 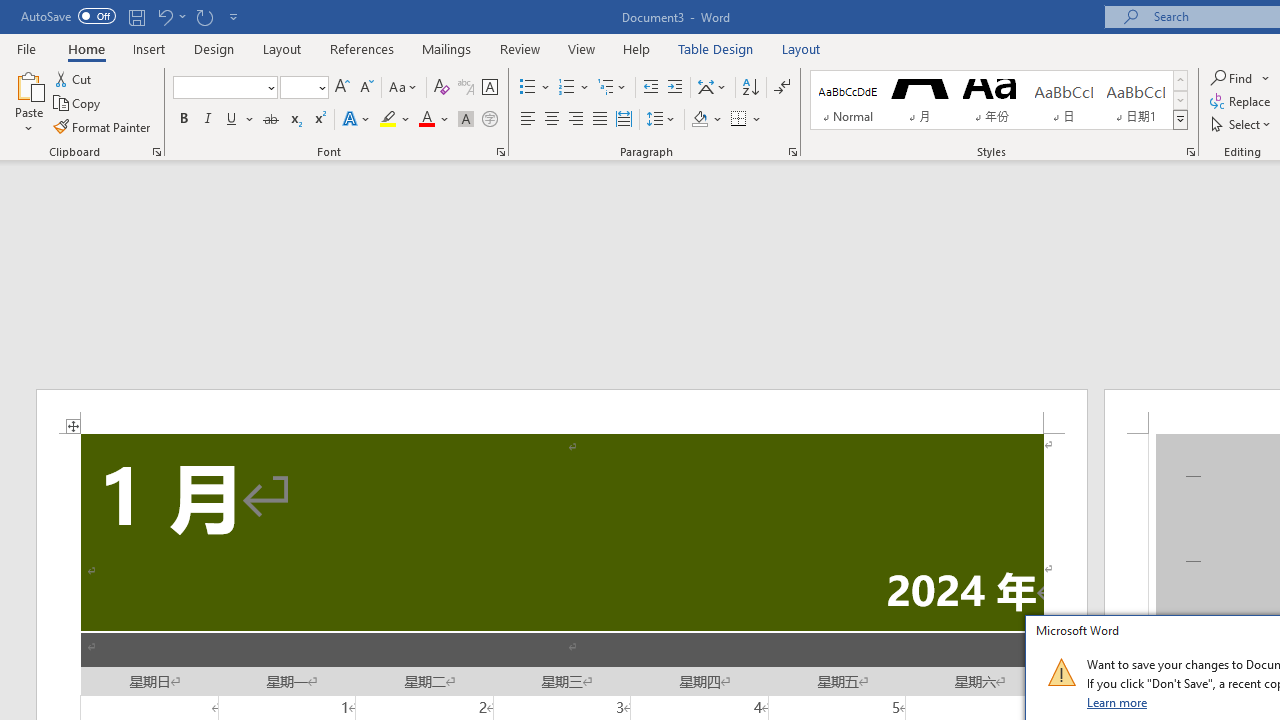 What do you see at coordinates (466, 120) in the screenshot?
I see `Character Shading` at bounding box center [466, 120].